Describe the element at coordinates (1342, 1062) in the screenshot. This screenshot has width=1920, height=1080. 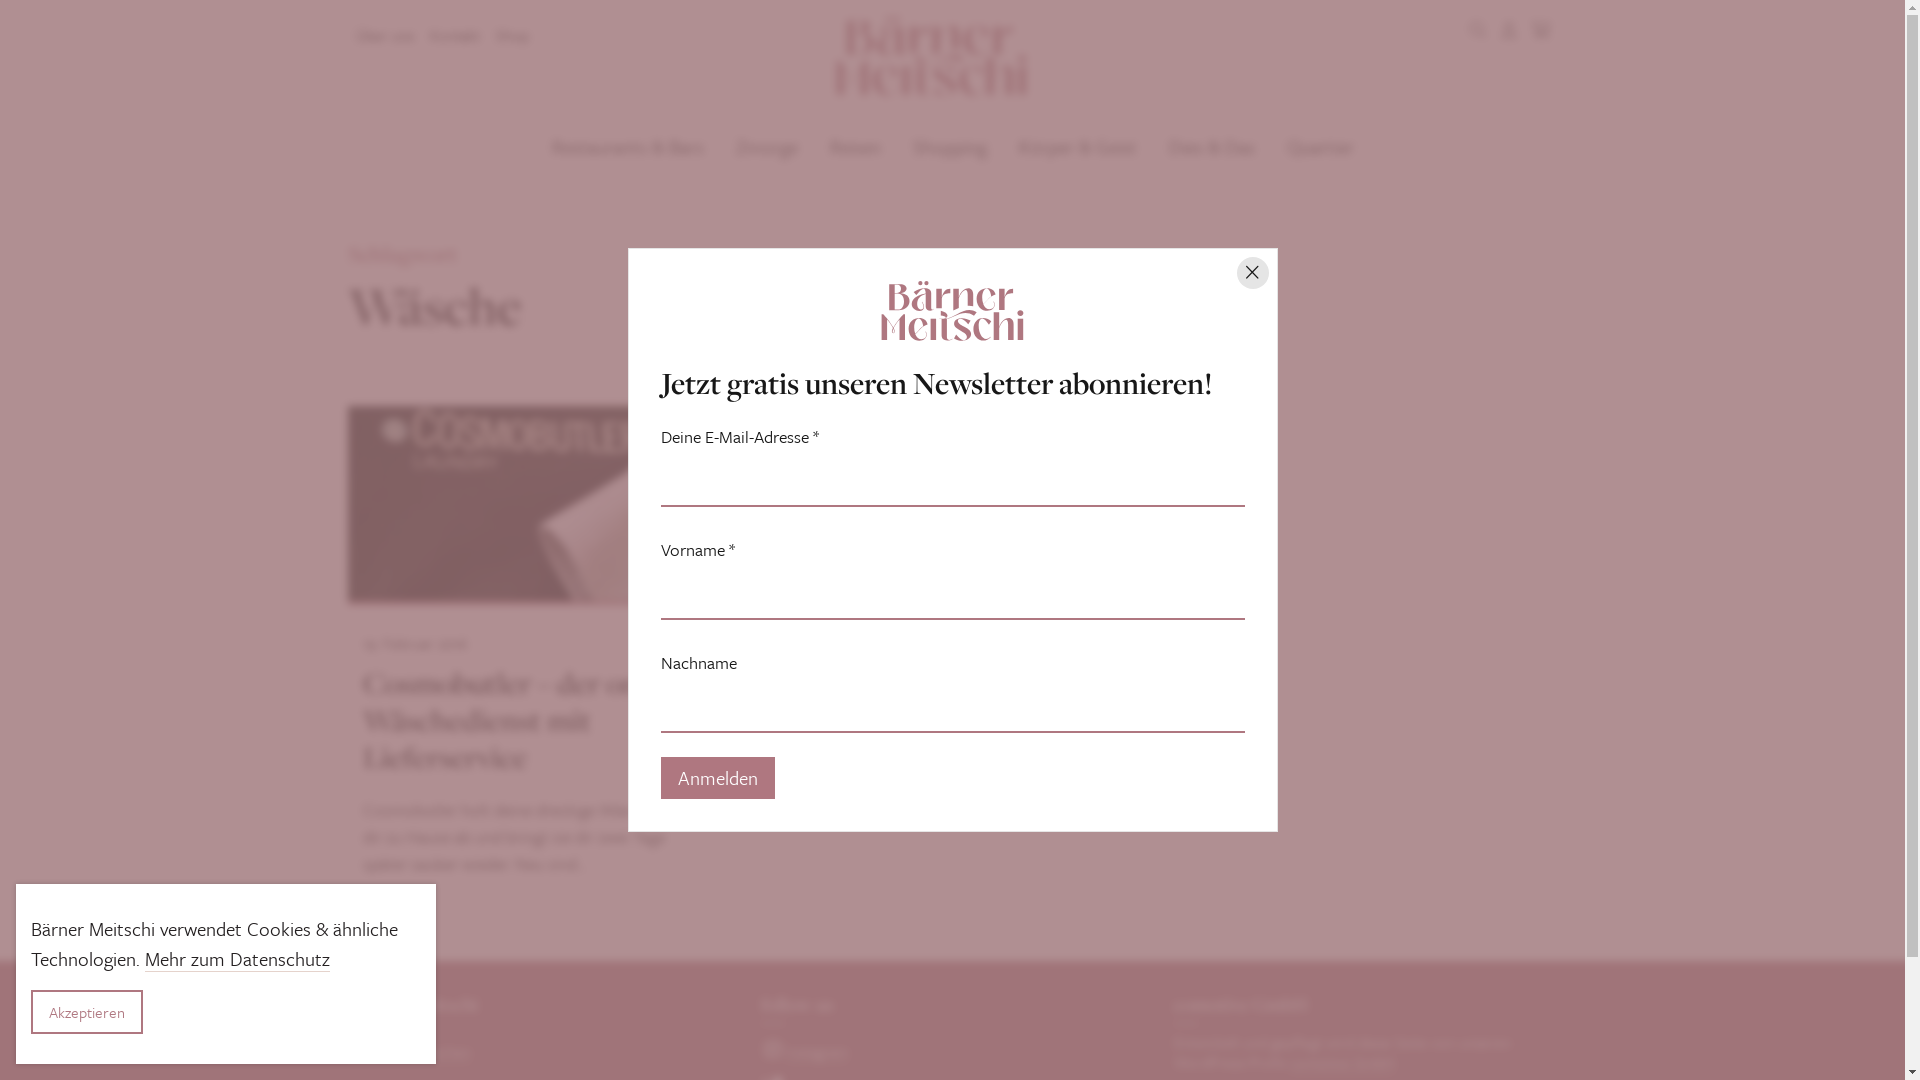
I see `comotive GmbH` at that location.